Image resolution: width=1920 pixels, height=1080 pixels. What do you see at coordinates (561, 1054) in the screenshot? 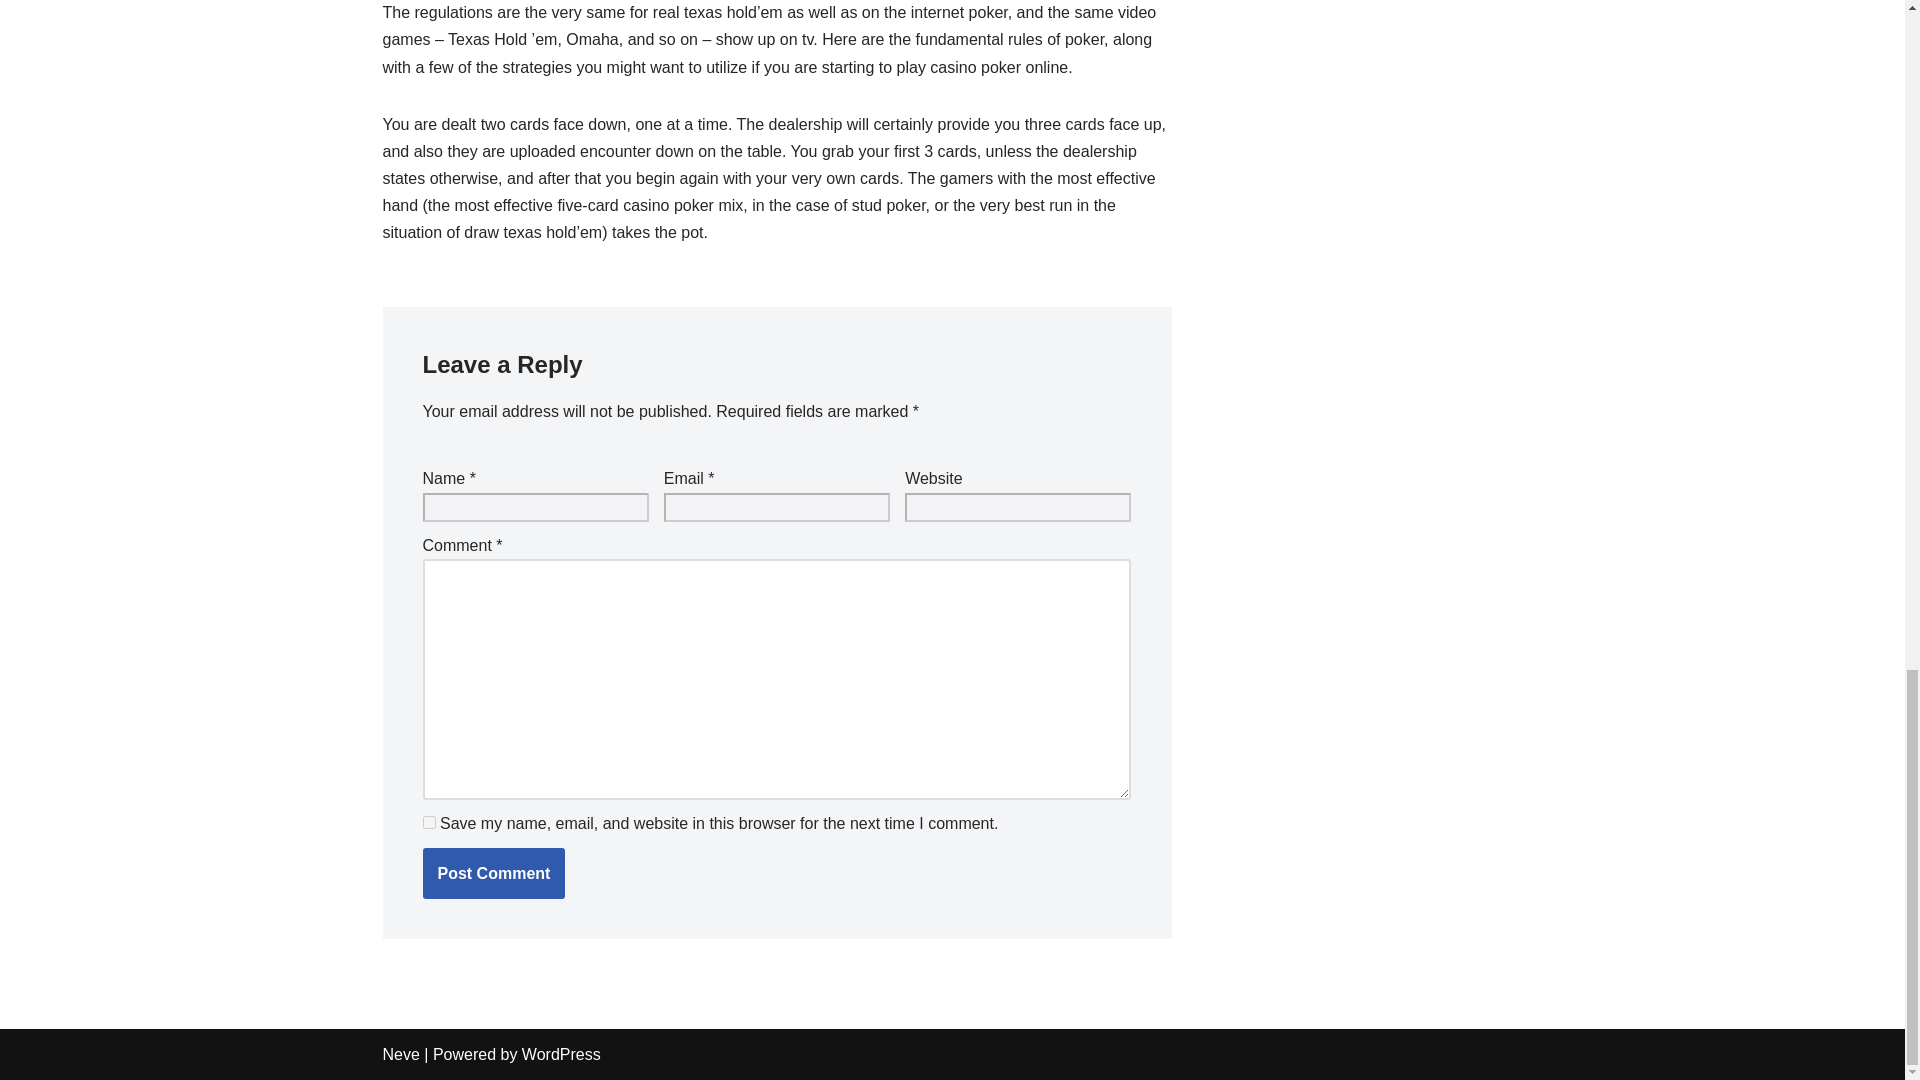
I see `WordPress` at bounding box center [561, 1054].